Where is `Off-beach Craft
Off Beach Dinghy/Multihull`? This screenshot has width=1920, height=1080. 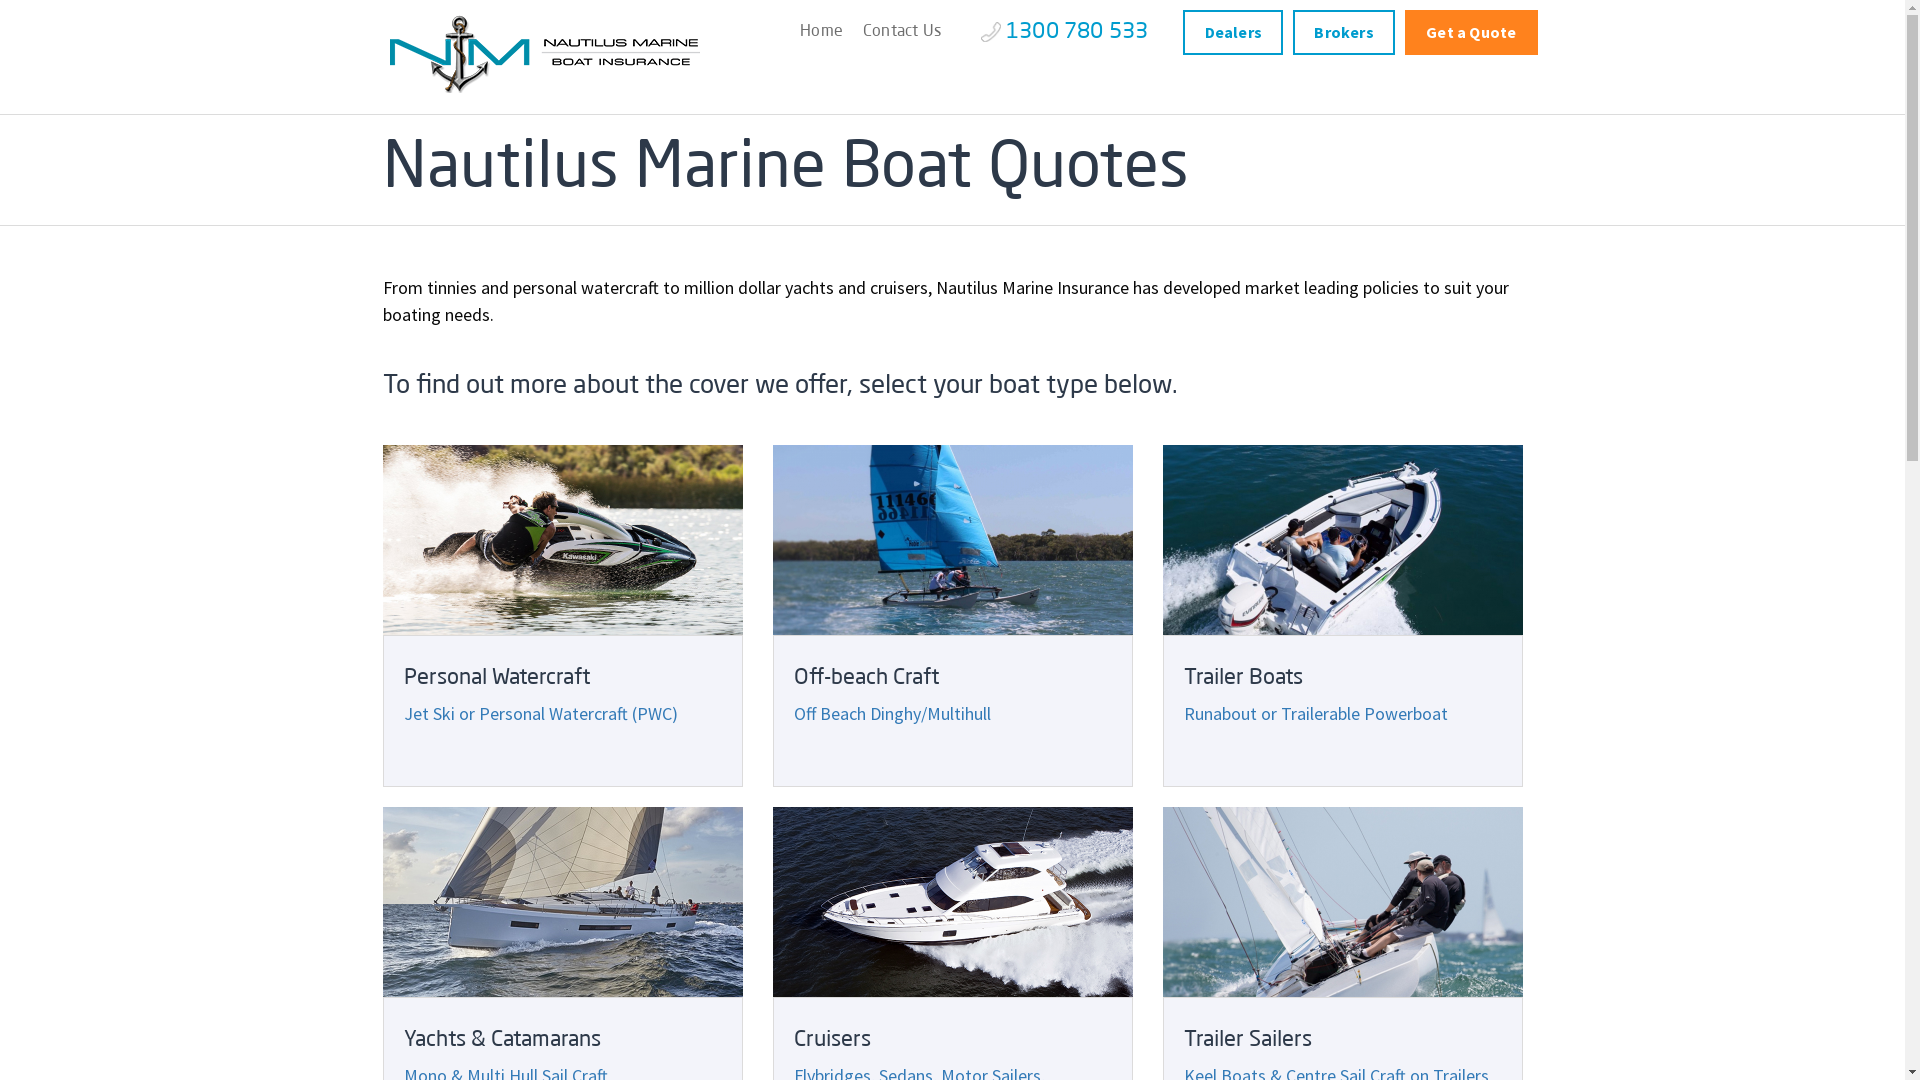 Off-beach Craft
Off Beach Dinghy/Multihull is located at coordinates (952, 616).